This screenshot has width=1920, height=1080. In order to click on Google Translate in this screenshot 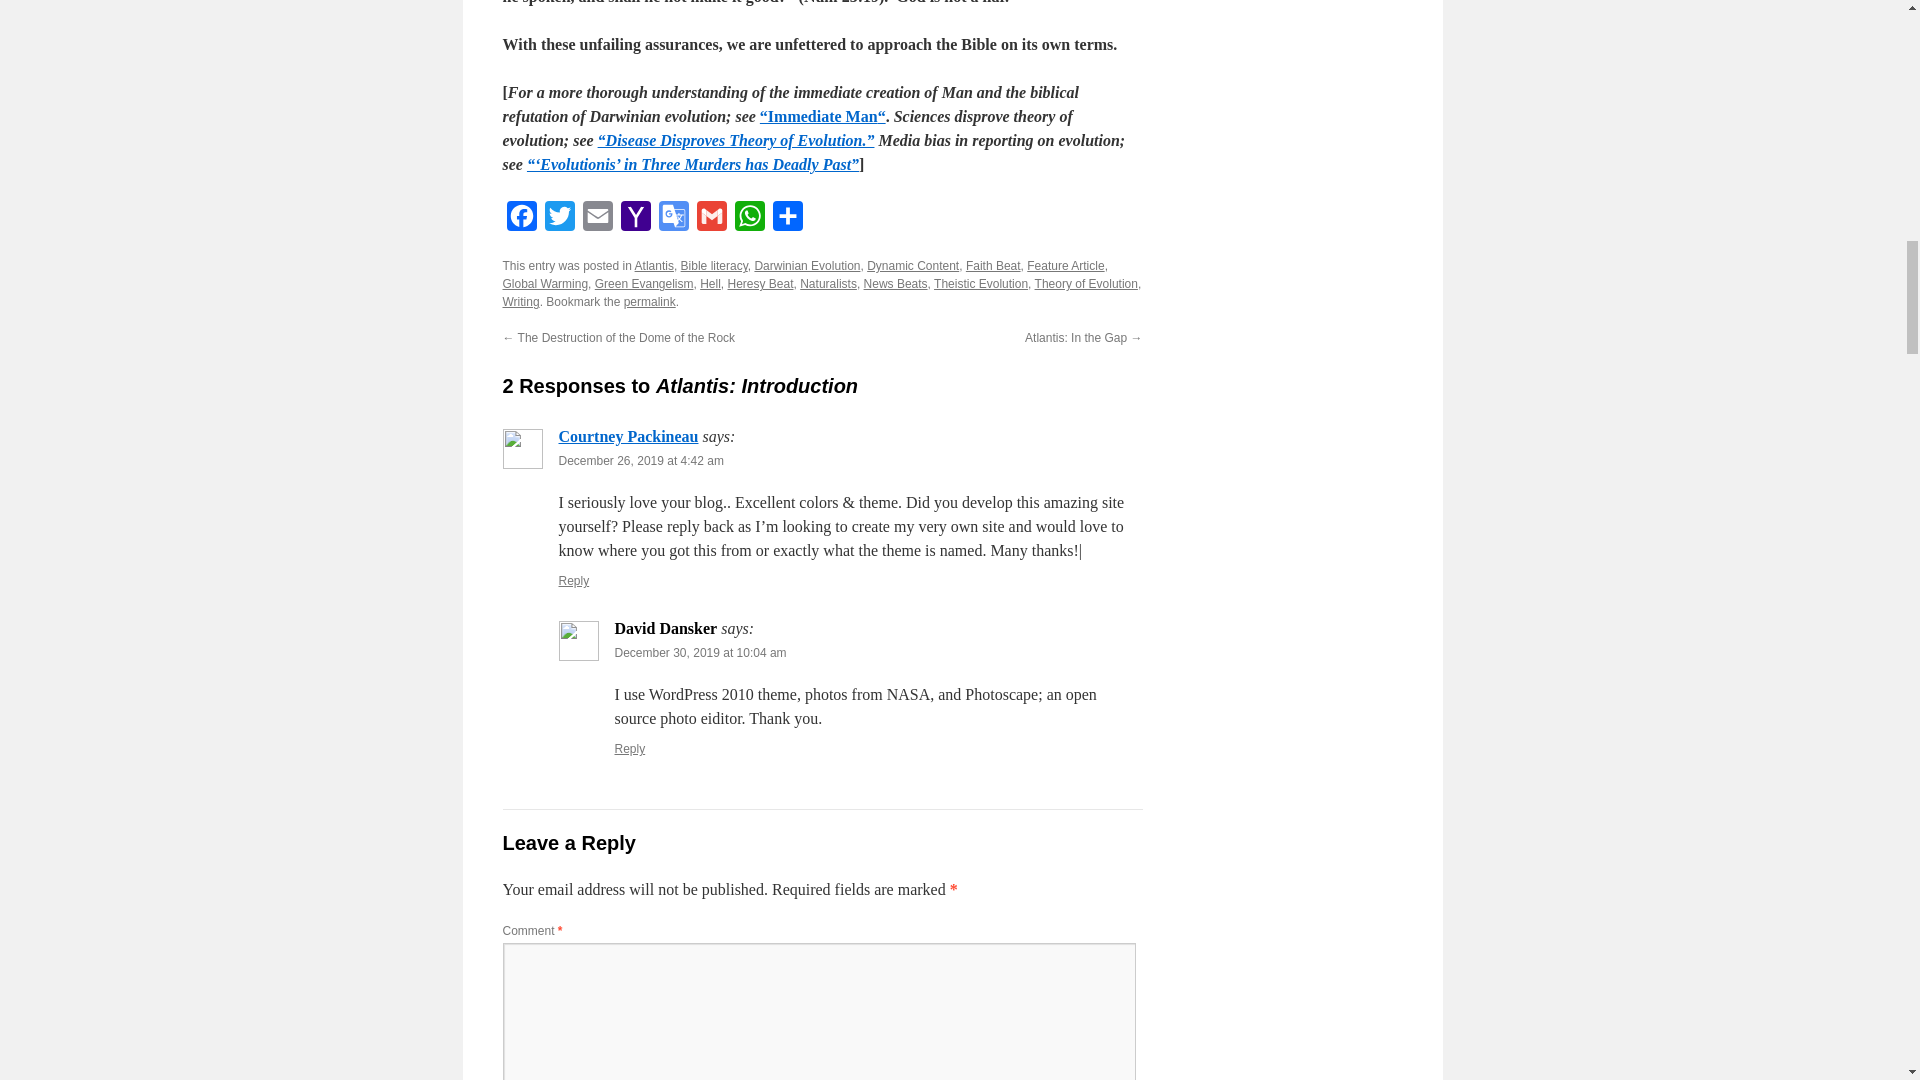, I will do `click(672, 220)`.